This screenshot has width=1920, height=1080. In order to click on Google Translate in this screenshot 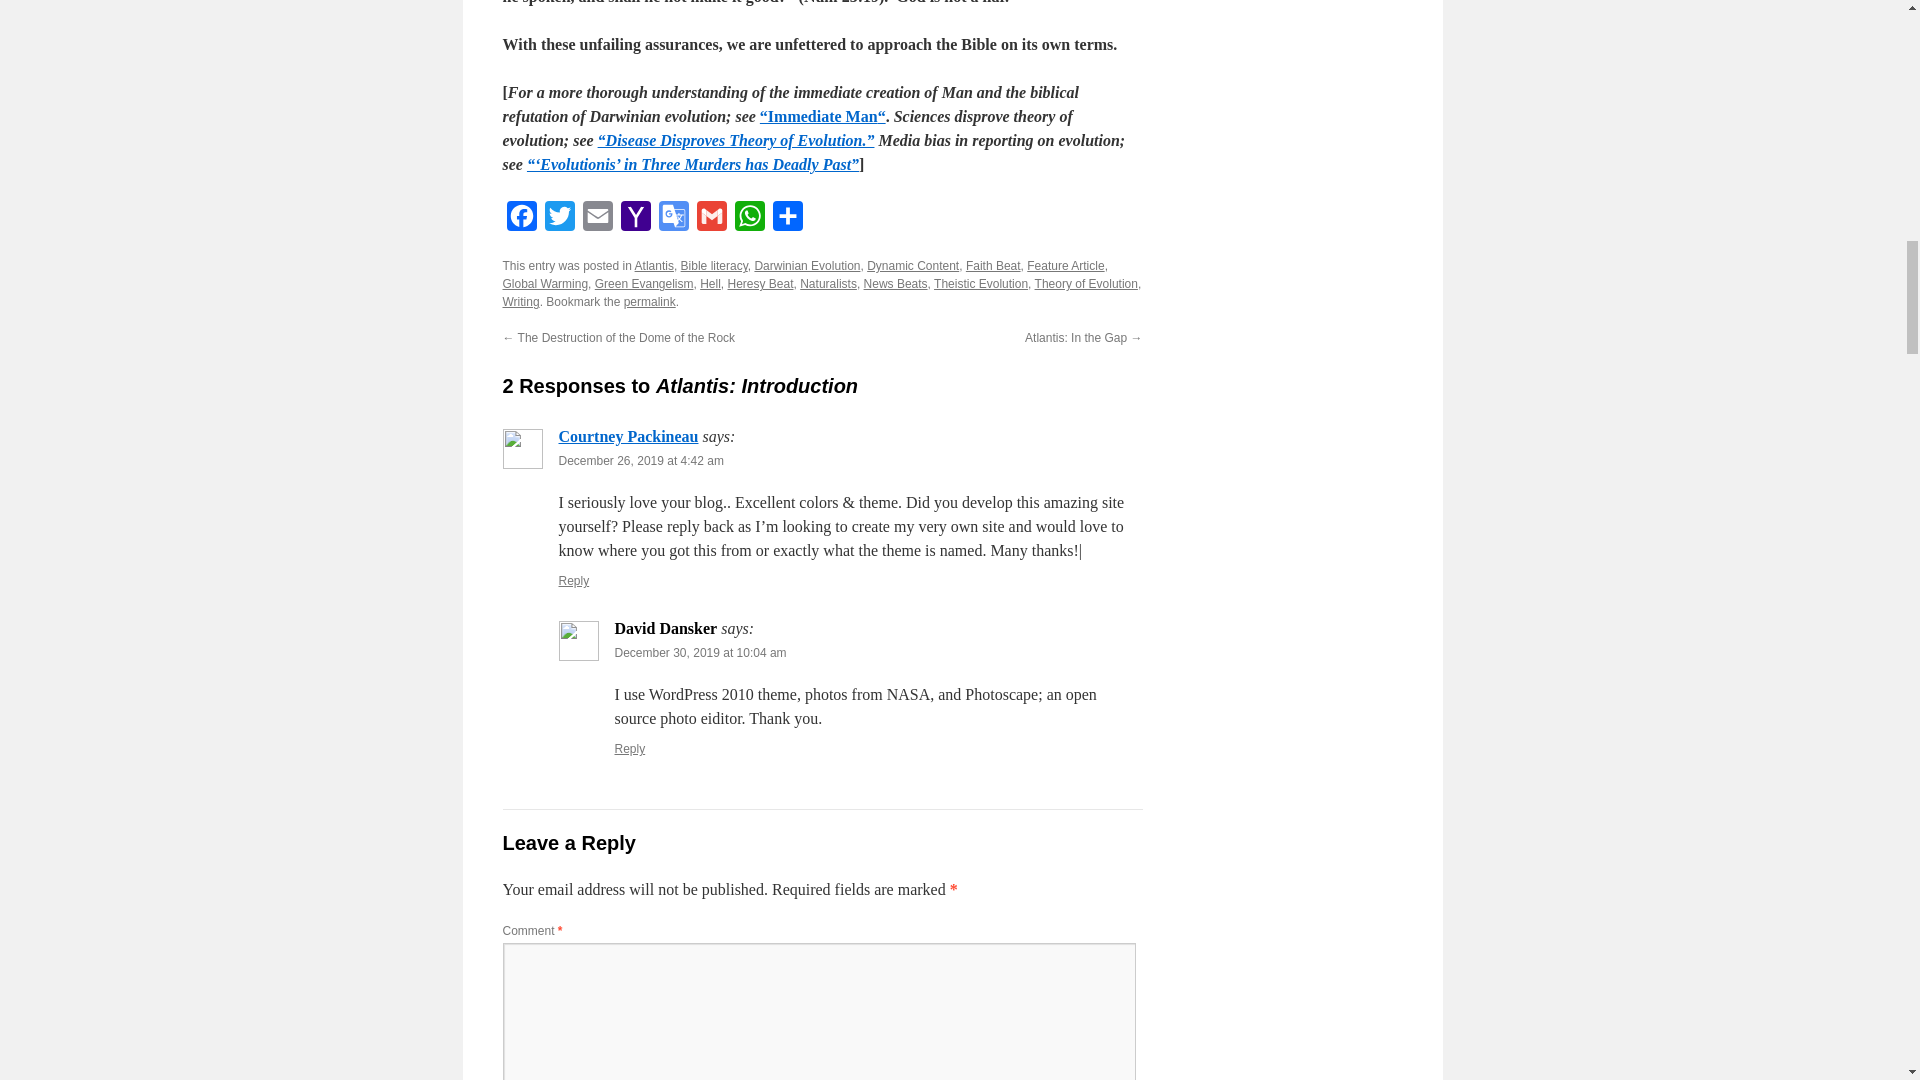, I will do `click(672, 220)`.